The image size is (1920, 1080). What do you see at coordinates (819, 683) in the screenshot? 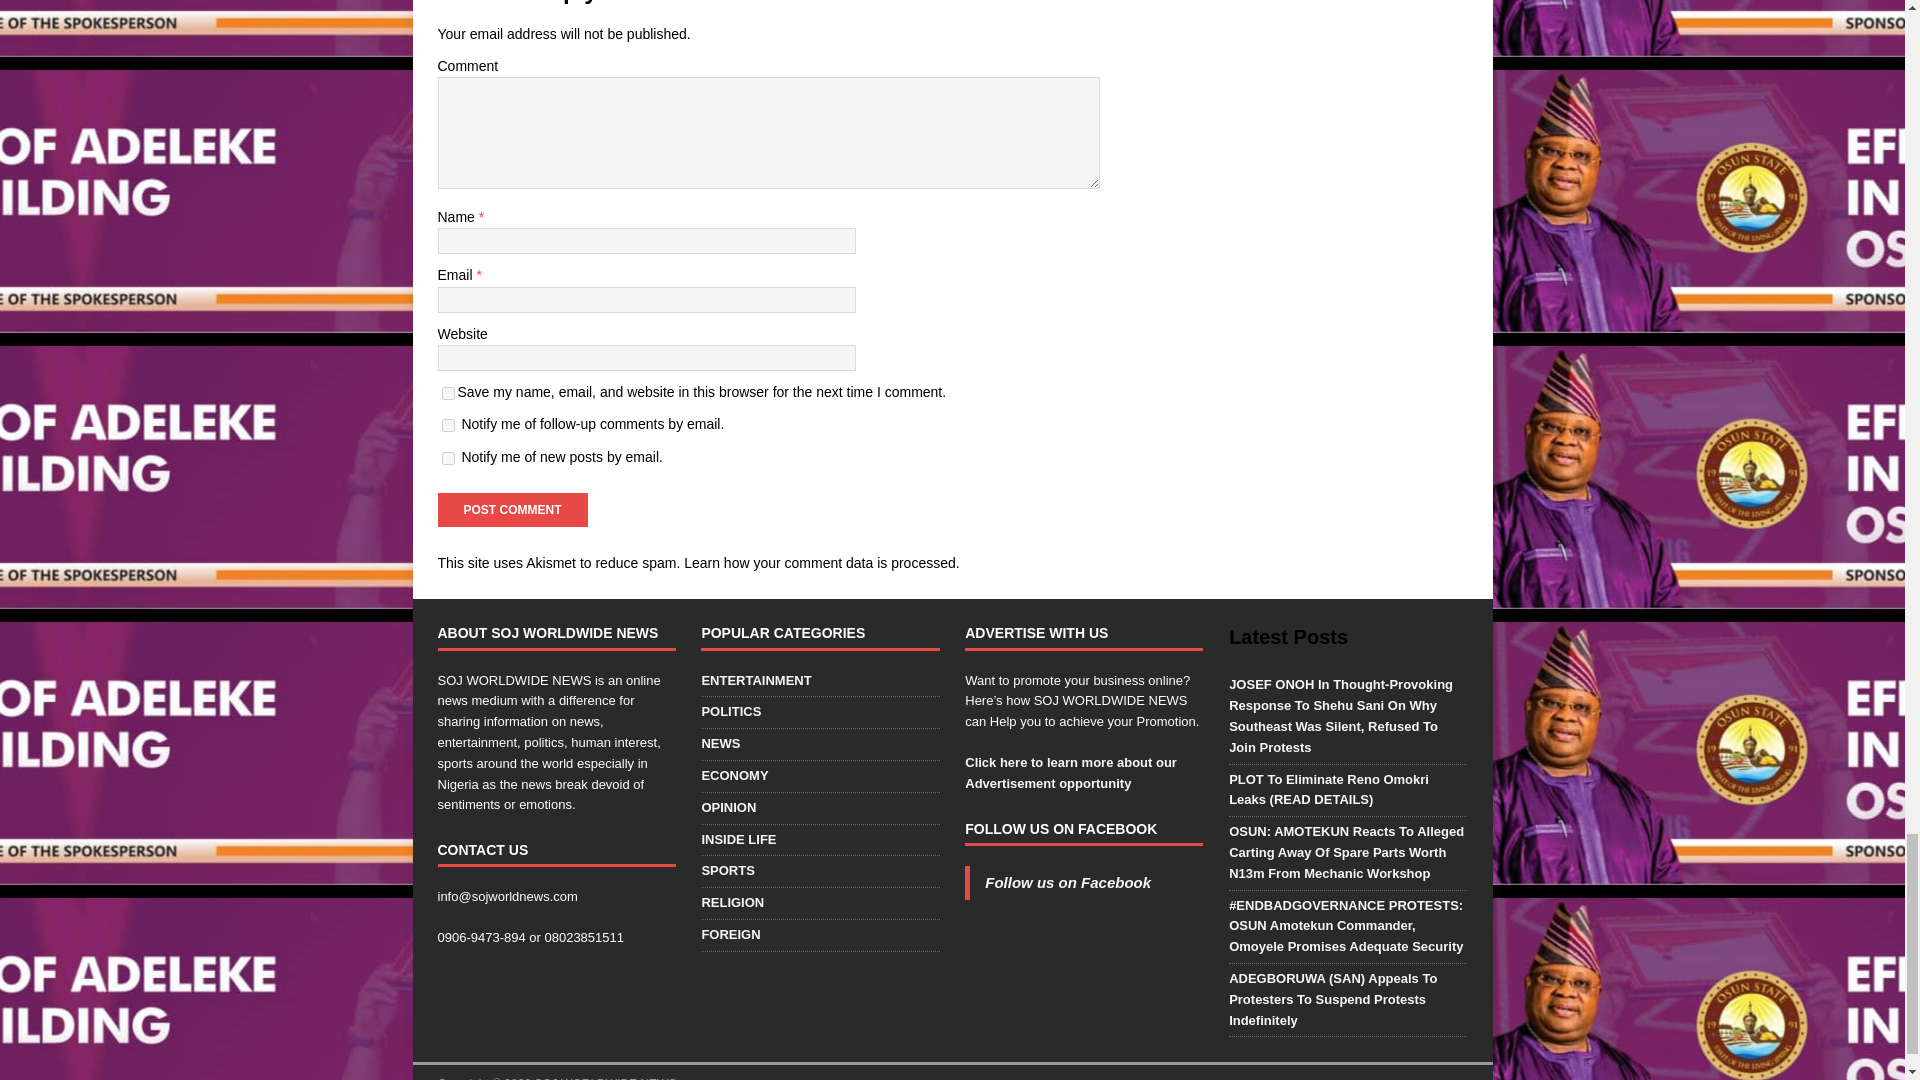
I see `ENTERTAINMENT` at bounding box center [819, 683].